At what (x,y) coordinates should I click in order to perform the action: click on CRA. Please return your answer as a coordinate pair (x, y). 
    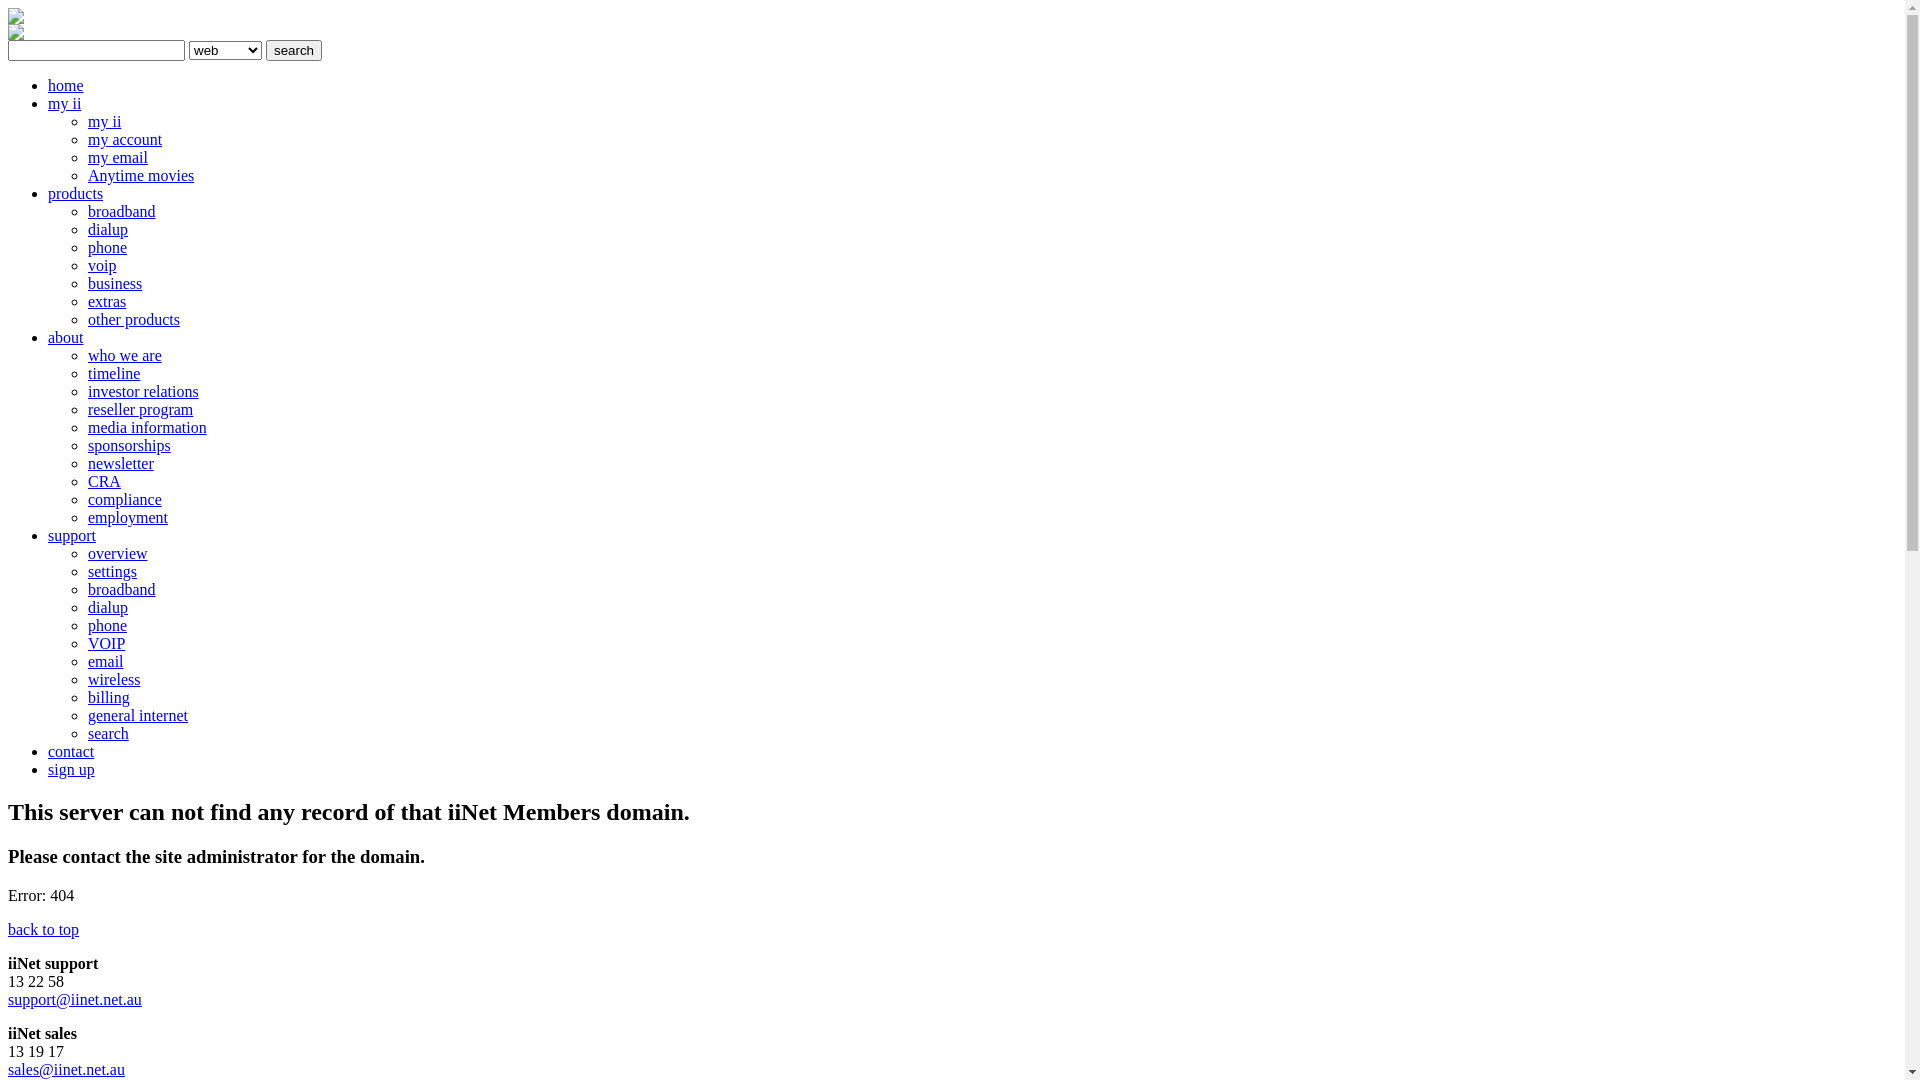
    Looking at the image, I should click on (104, 482).